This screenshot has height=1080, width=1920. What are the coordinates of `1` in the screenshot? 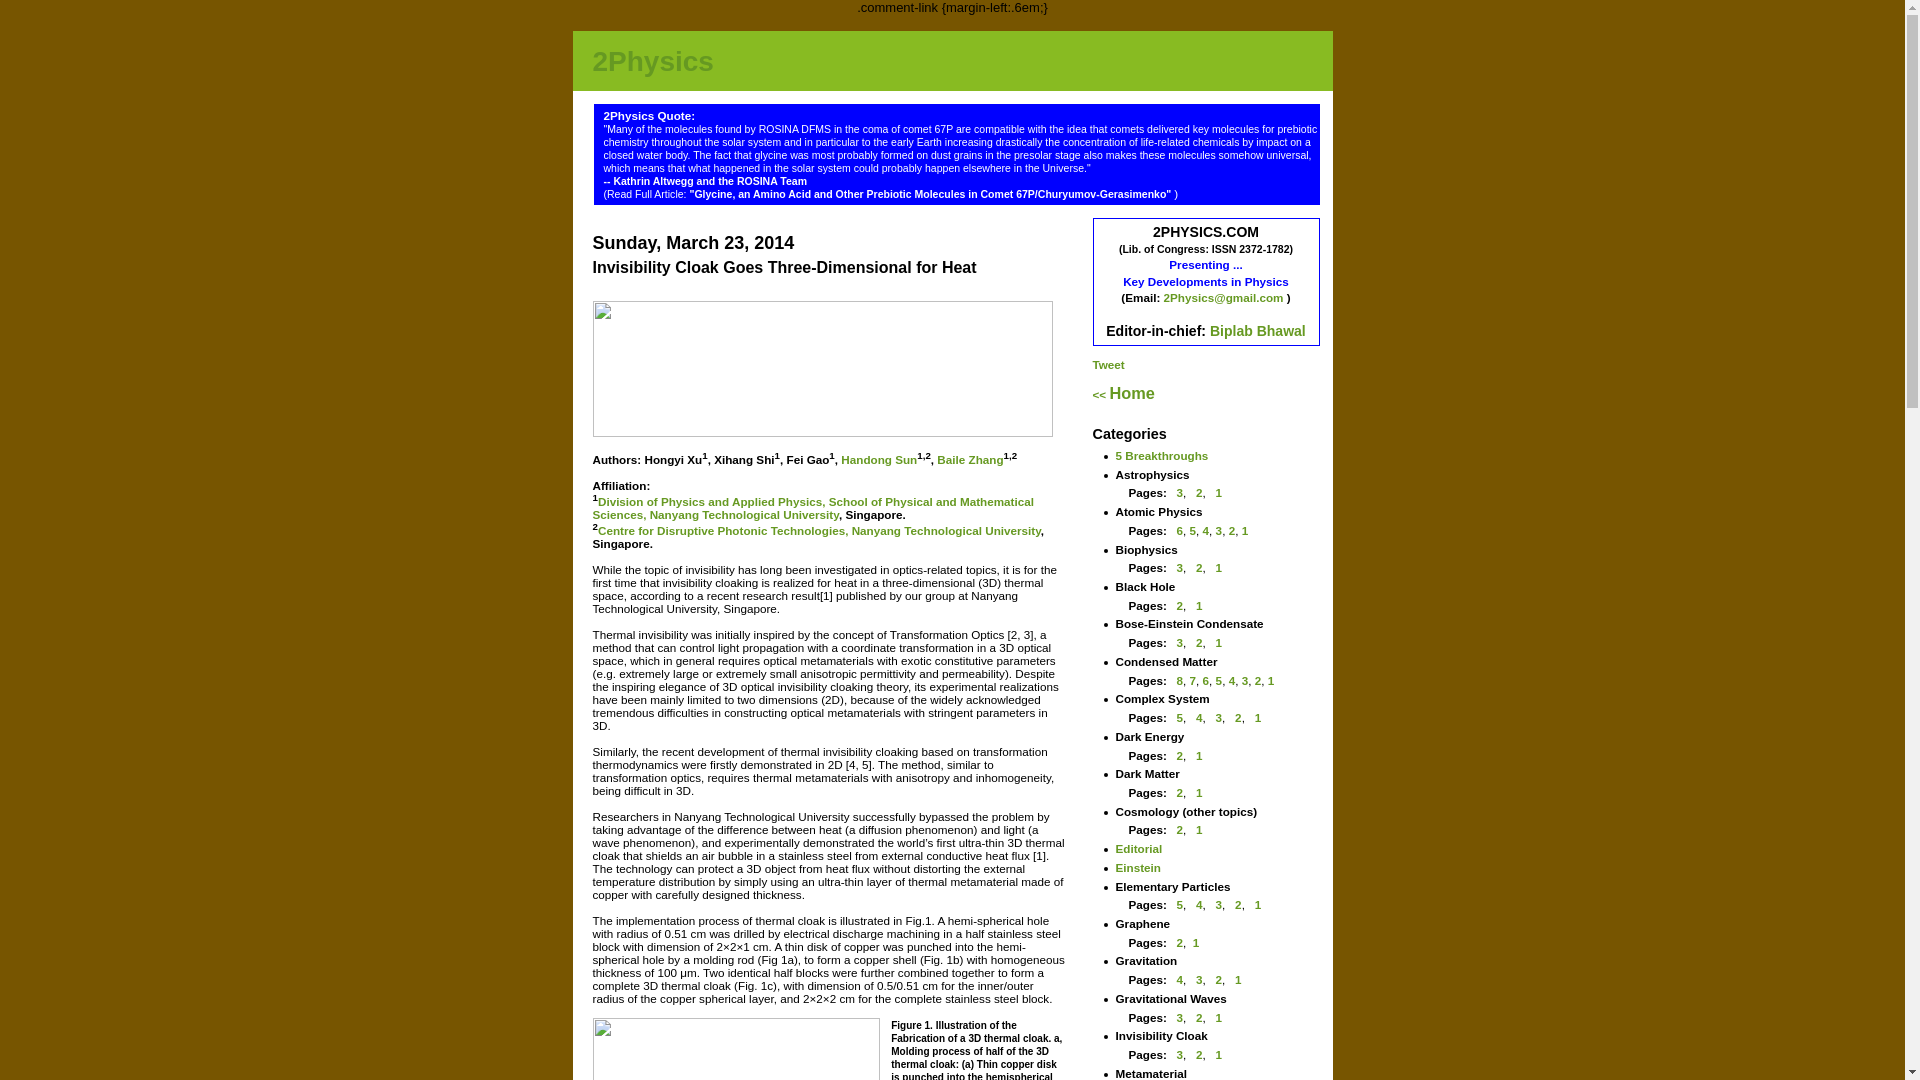 It's located at (1200, 792).